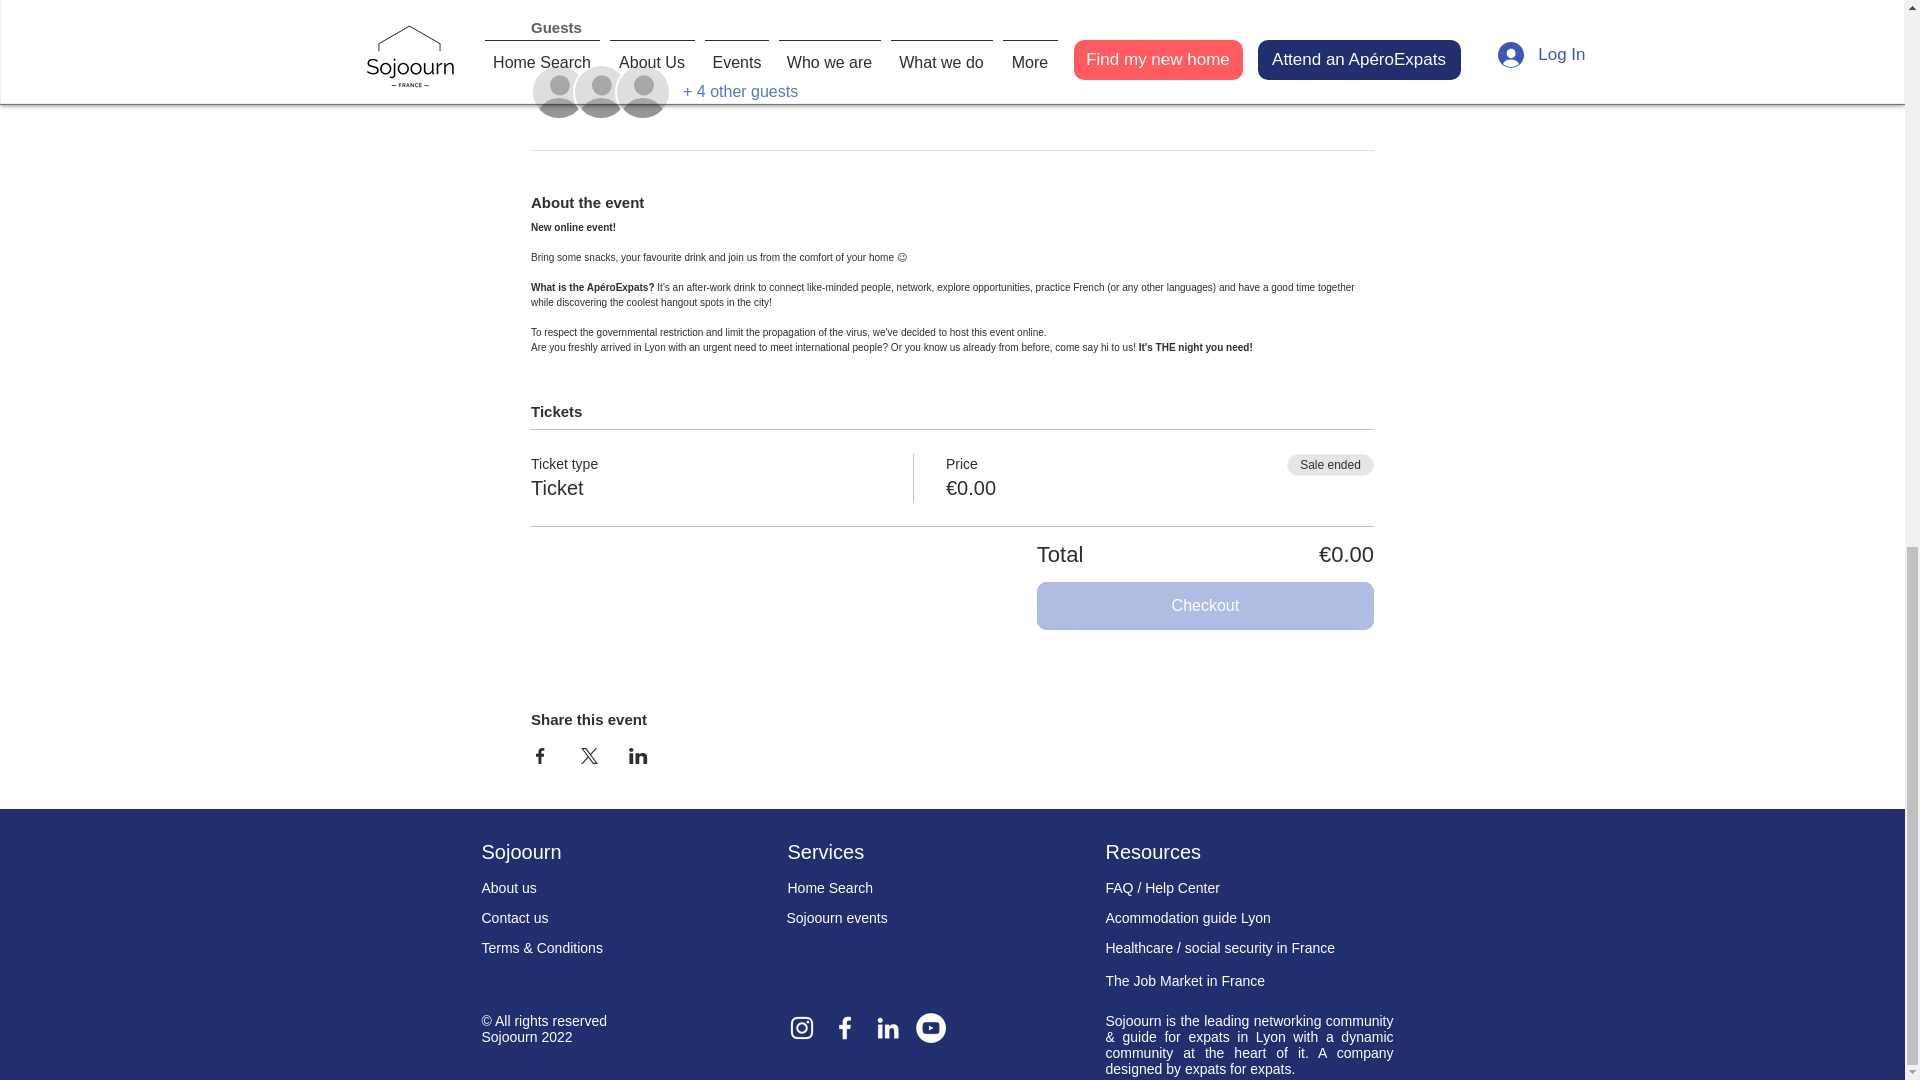  What do you see at coordinates (830, 888) in the screenshot?
I see `Home Search` at bounding box center [830, 888].